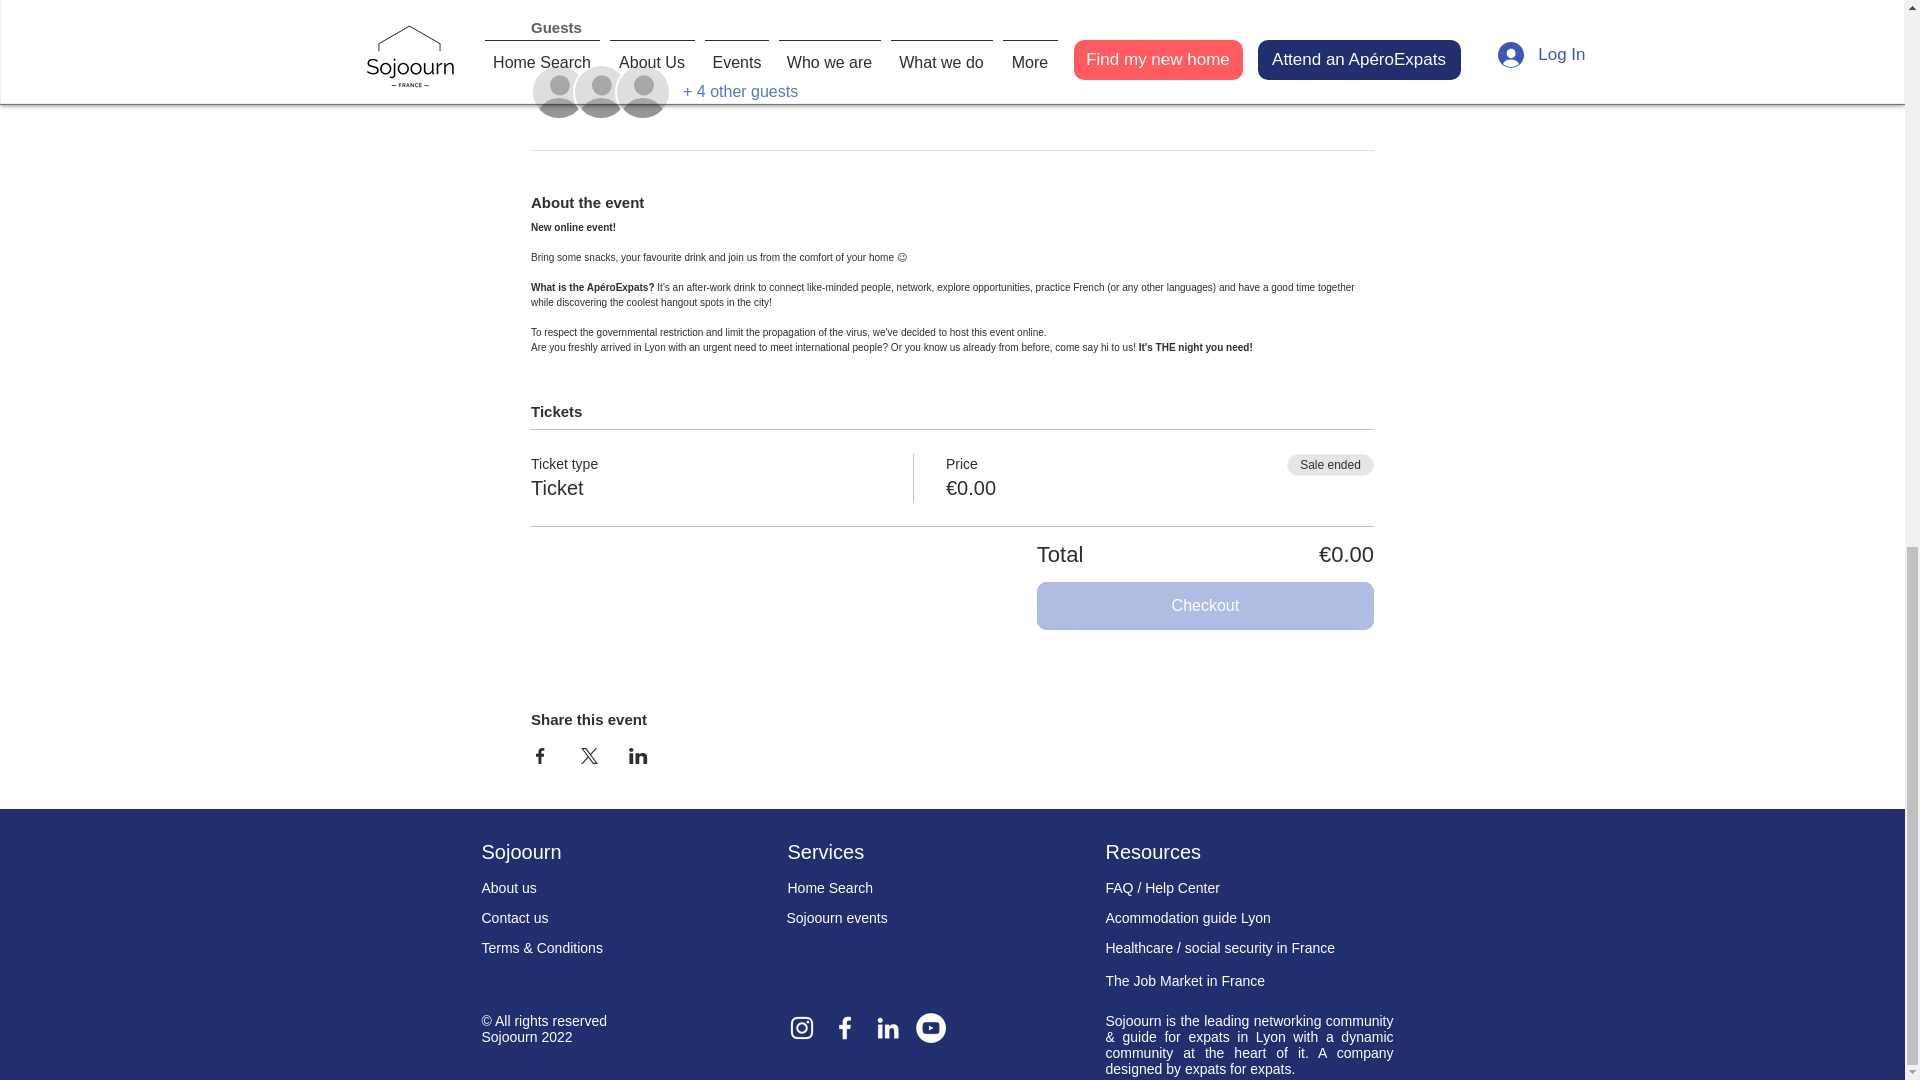  What do you see at coordinates (830, 888) in the screenshot?
I see `Home Search` at bounding box center [830, 888].